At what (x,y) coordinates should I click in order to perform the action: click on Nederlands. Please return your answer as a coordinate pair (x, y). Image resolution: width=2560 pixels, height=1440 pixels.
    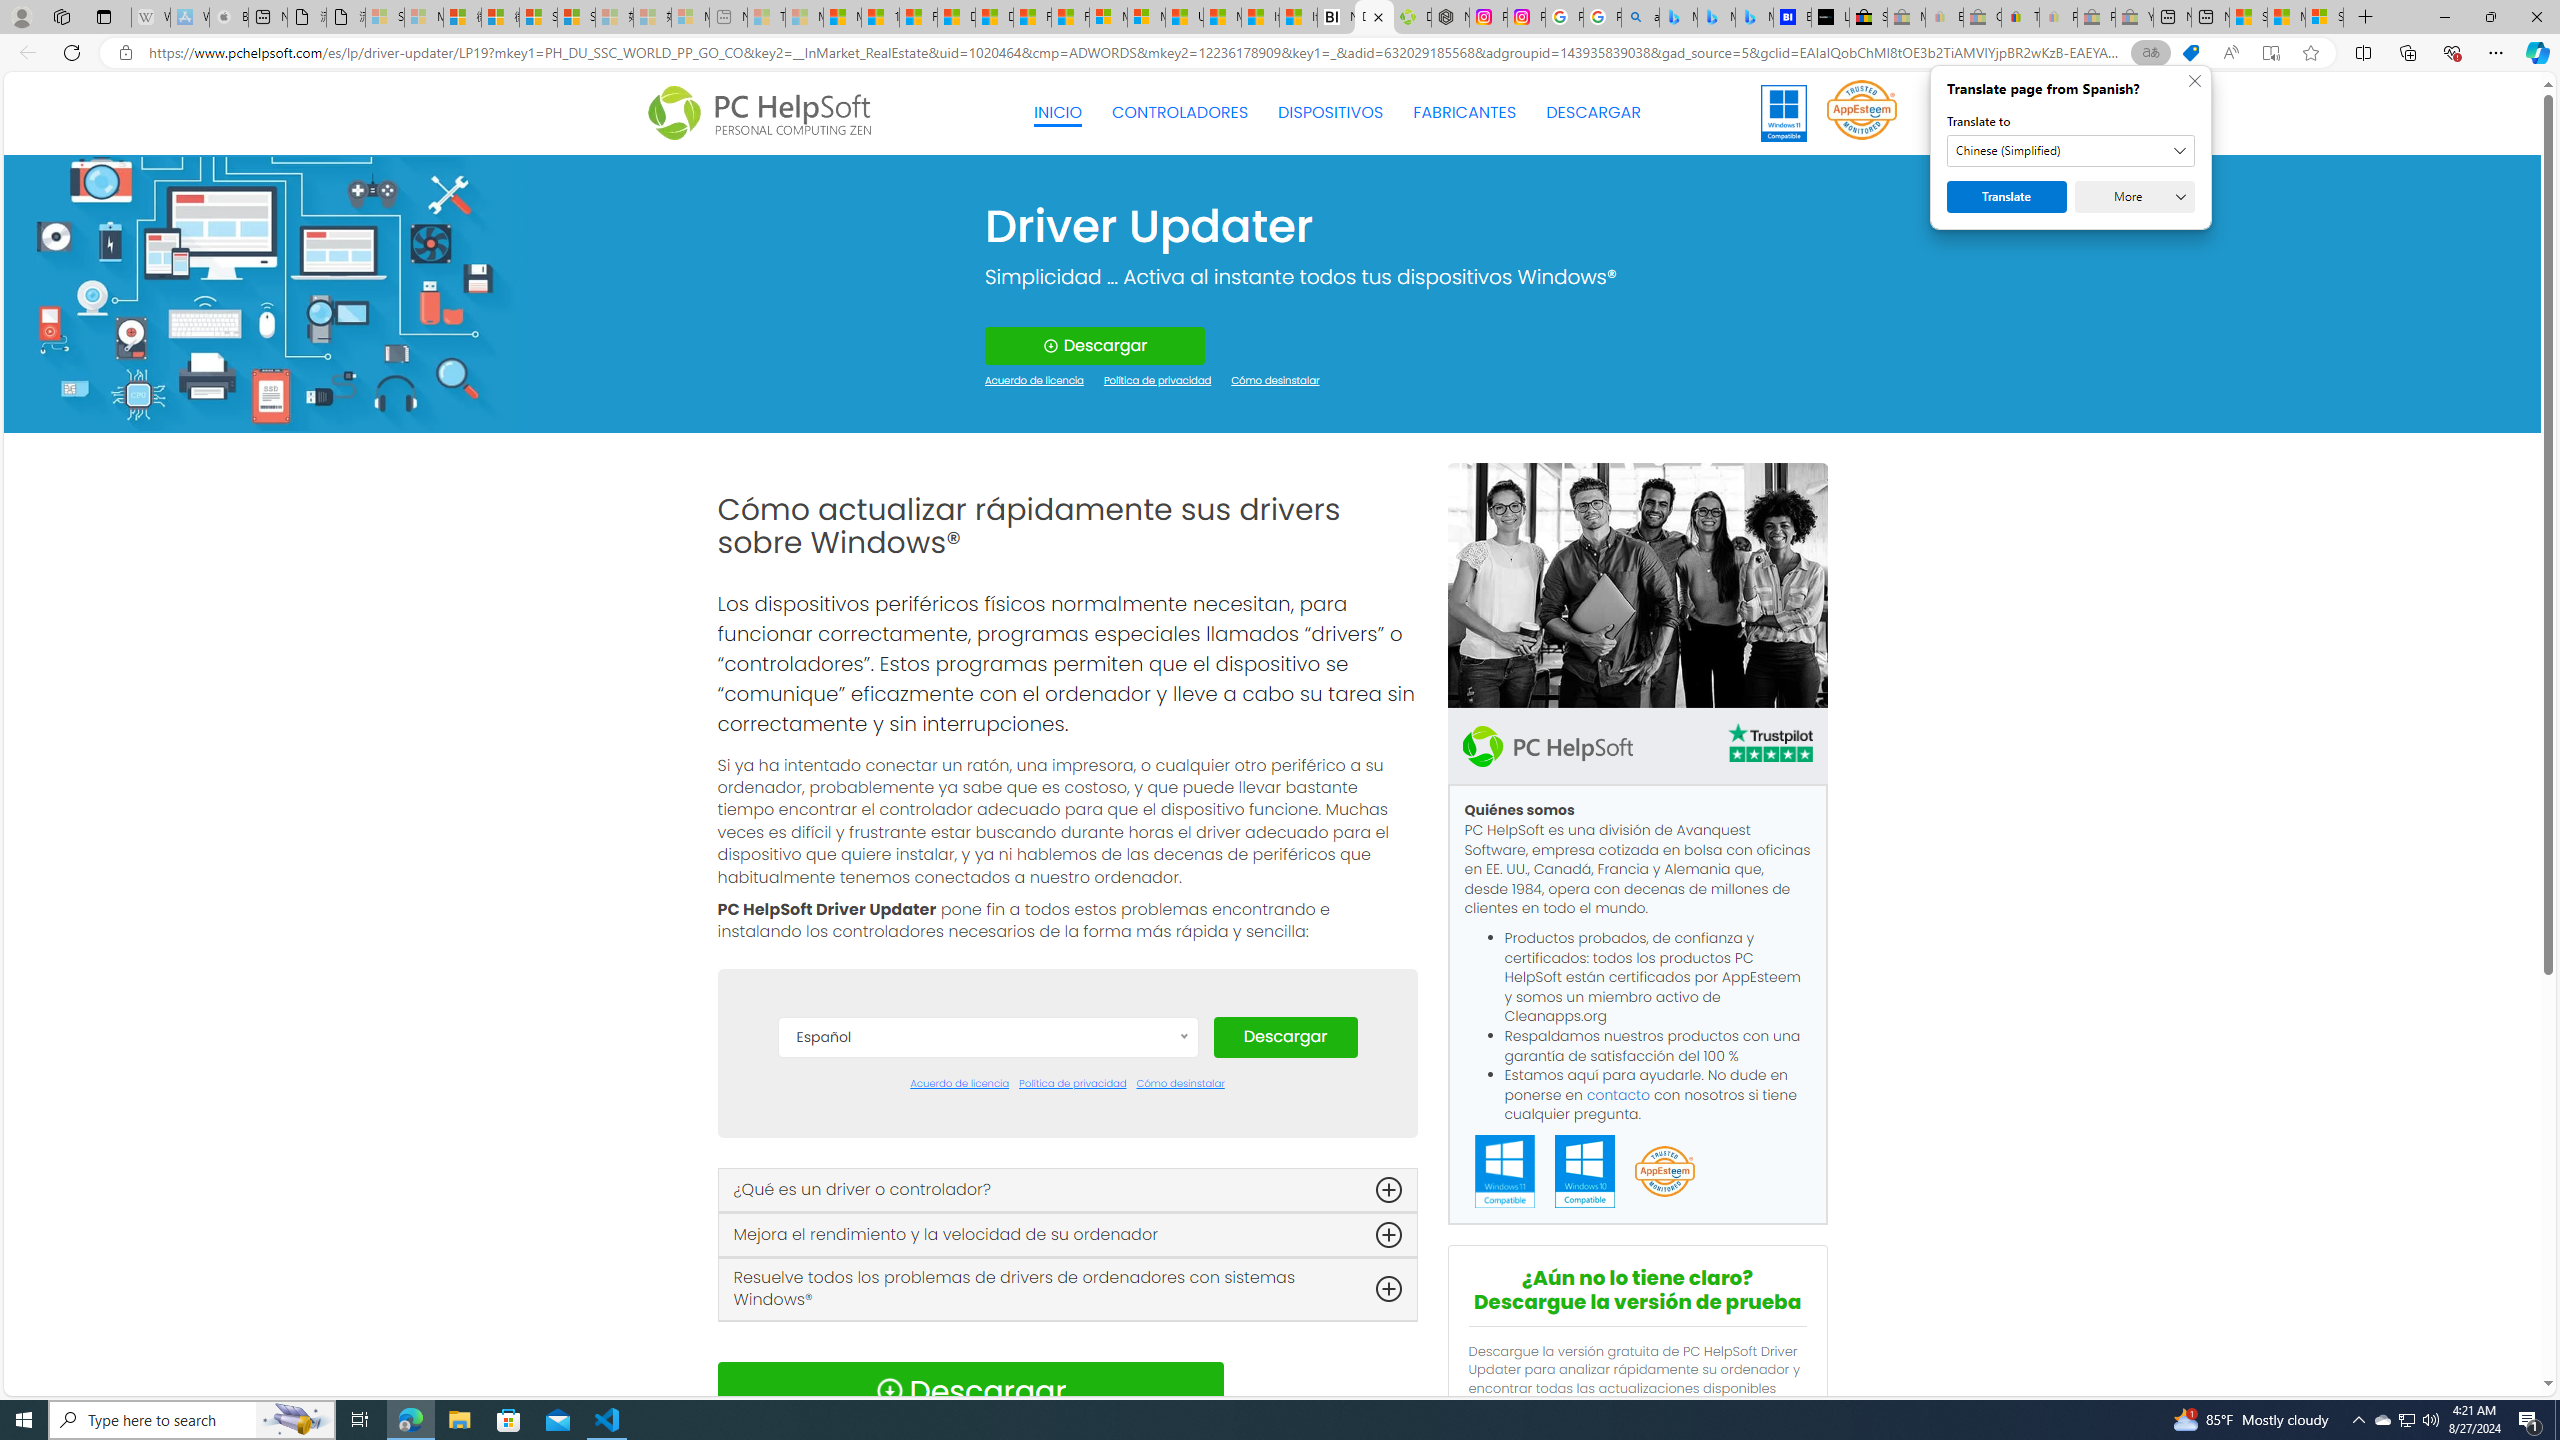
    Looking at the image, I should click on (988, 1342).